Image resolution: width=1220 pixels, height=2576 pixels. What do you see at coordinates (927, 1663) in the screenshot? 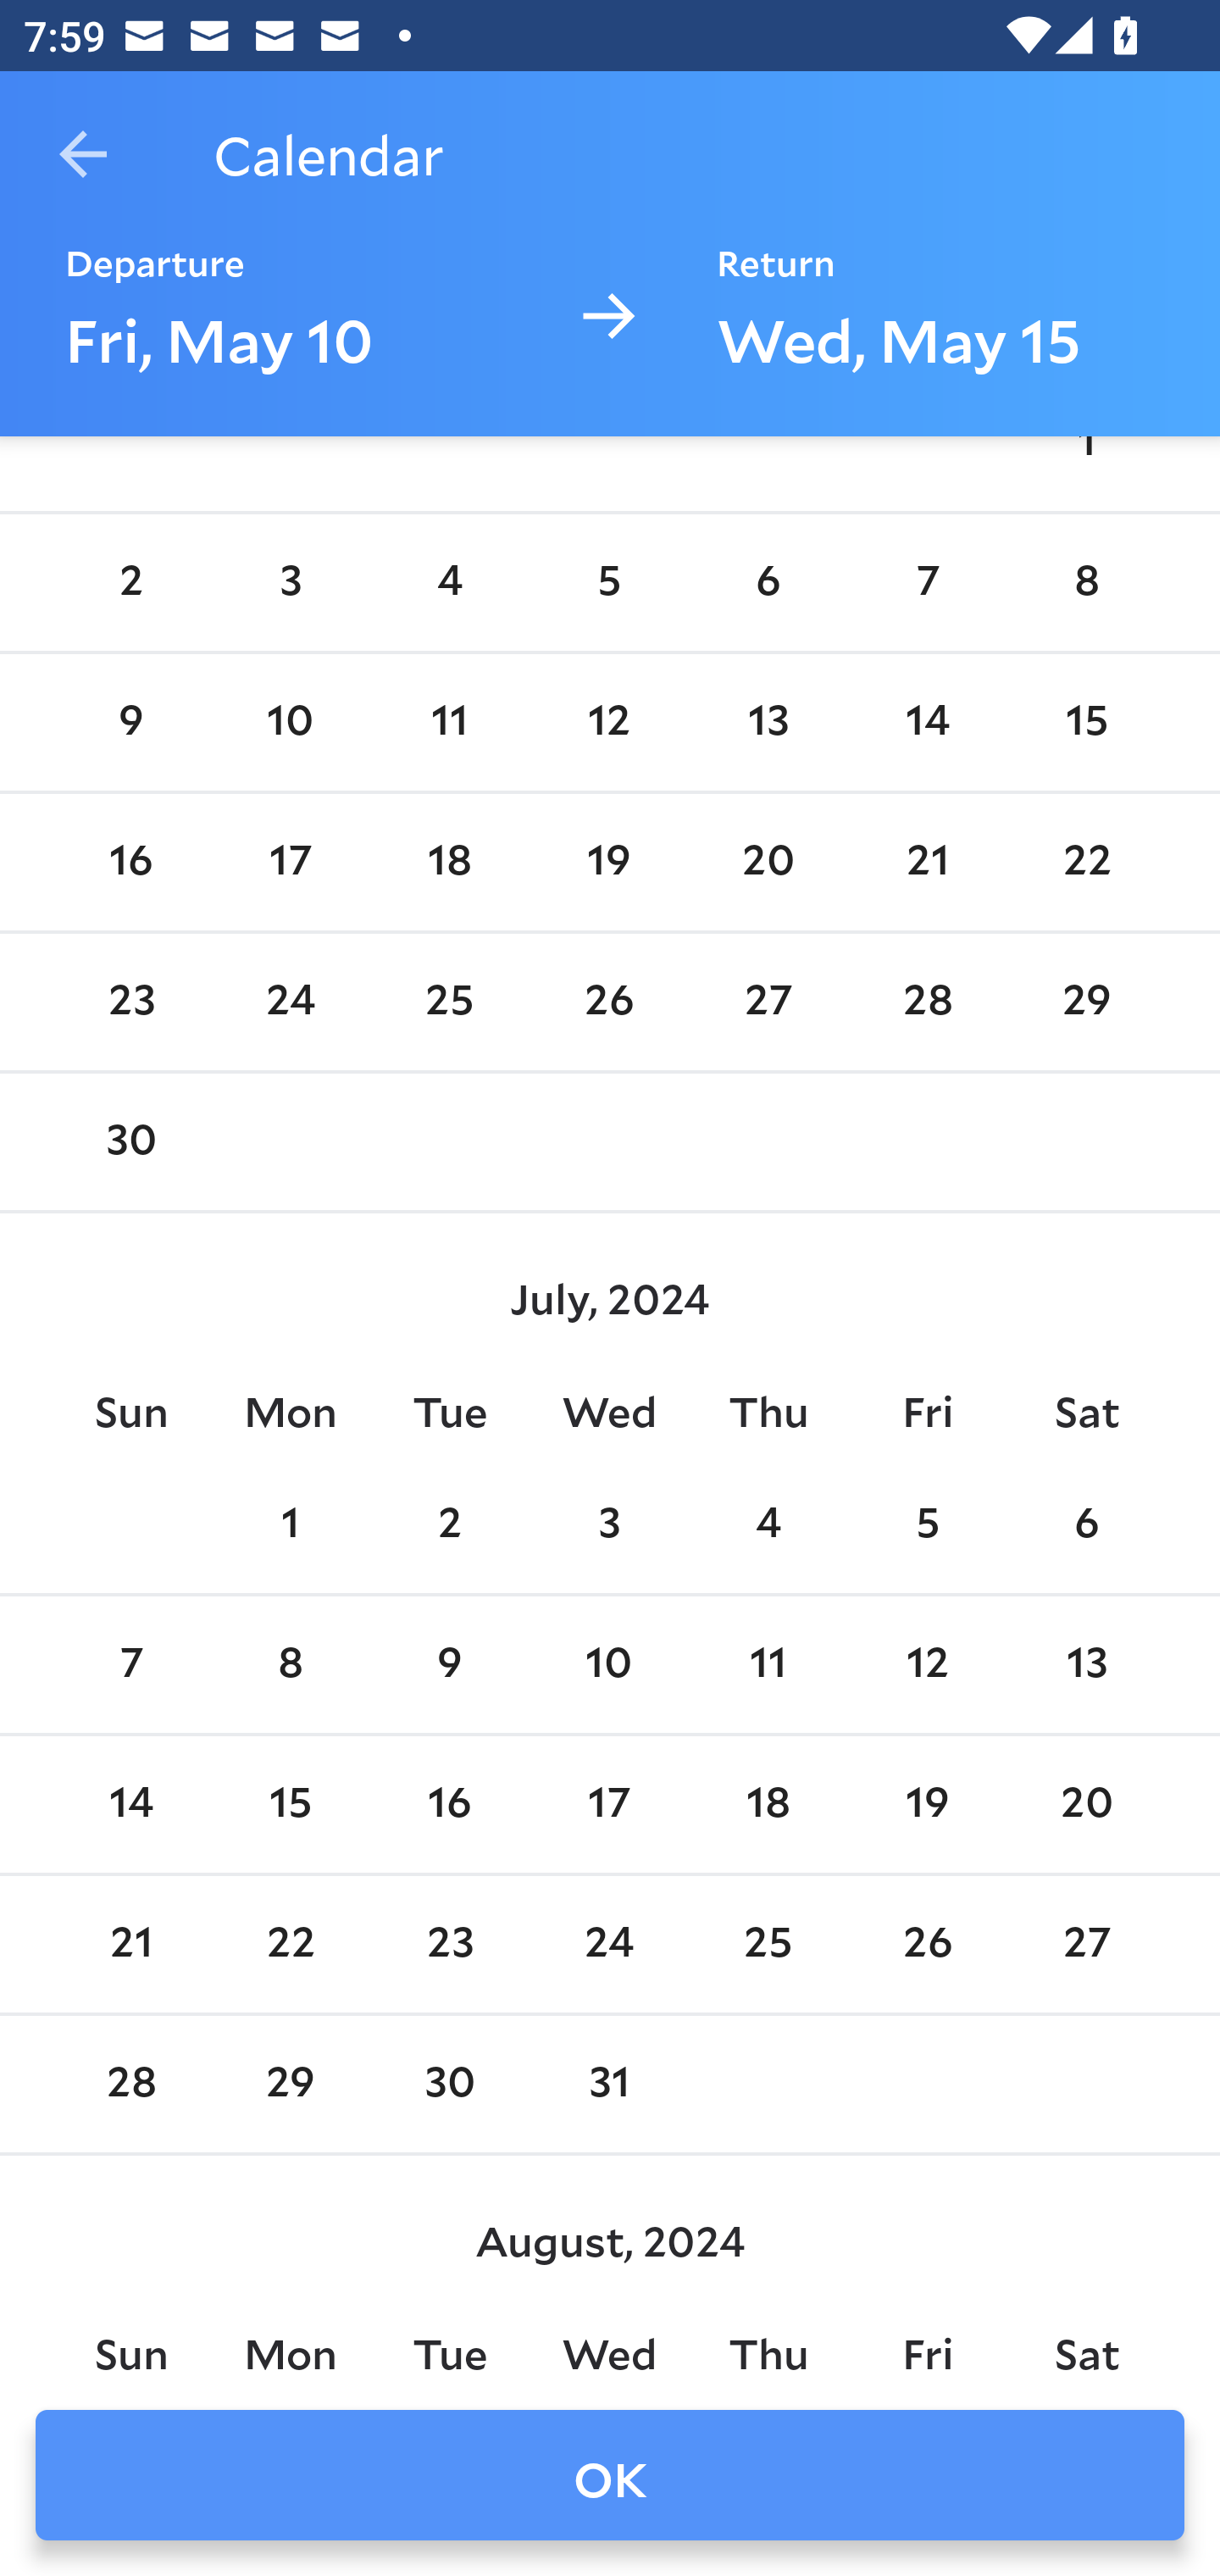
I see `12` at bounding box center [927, 1663].